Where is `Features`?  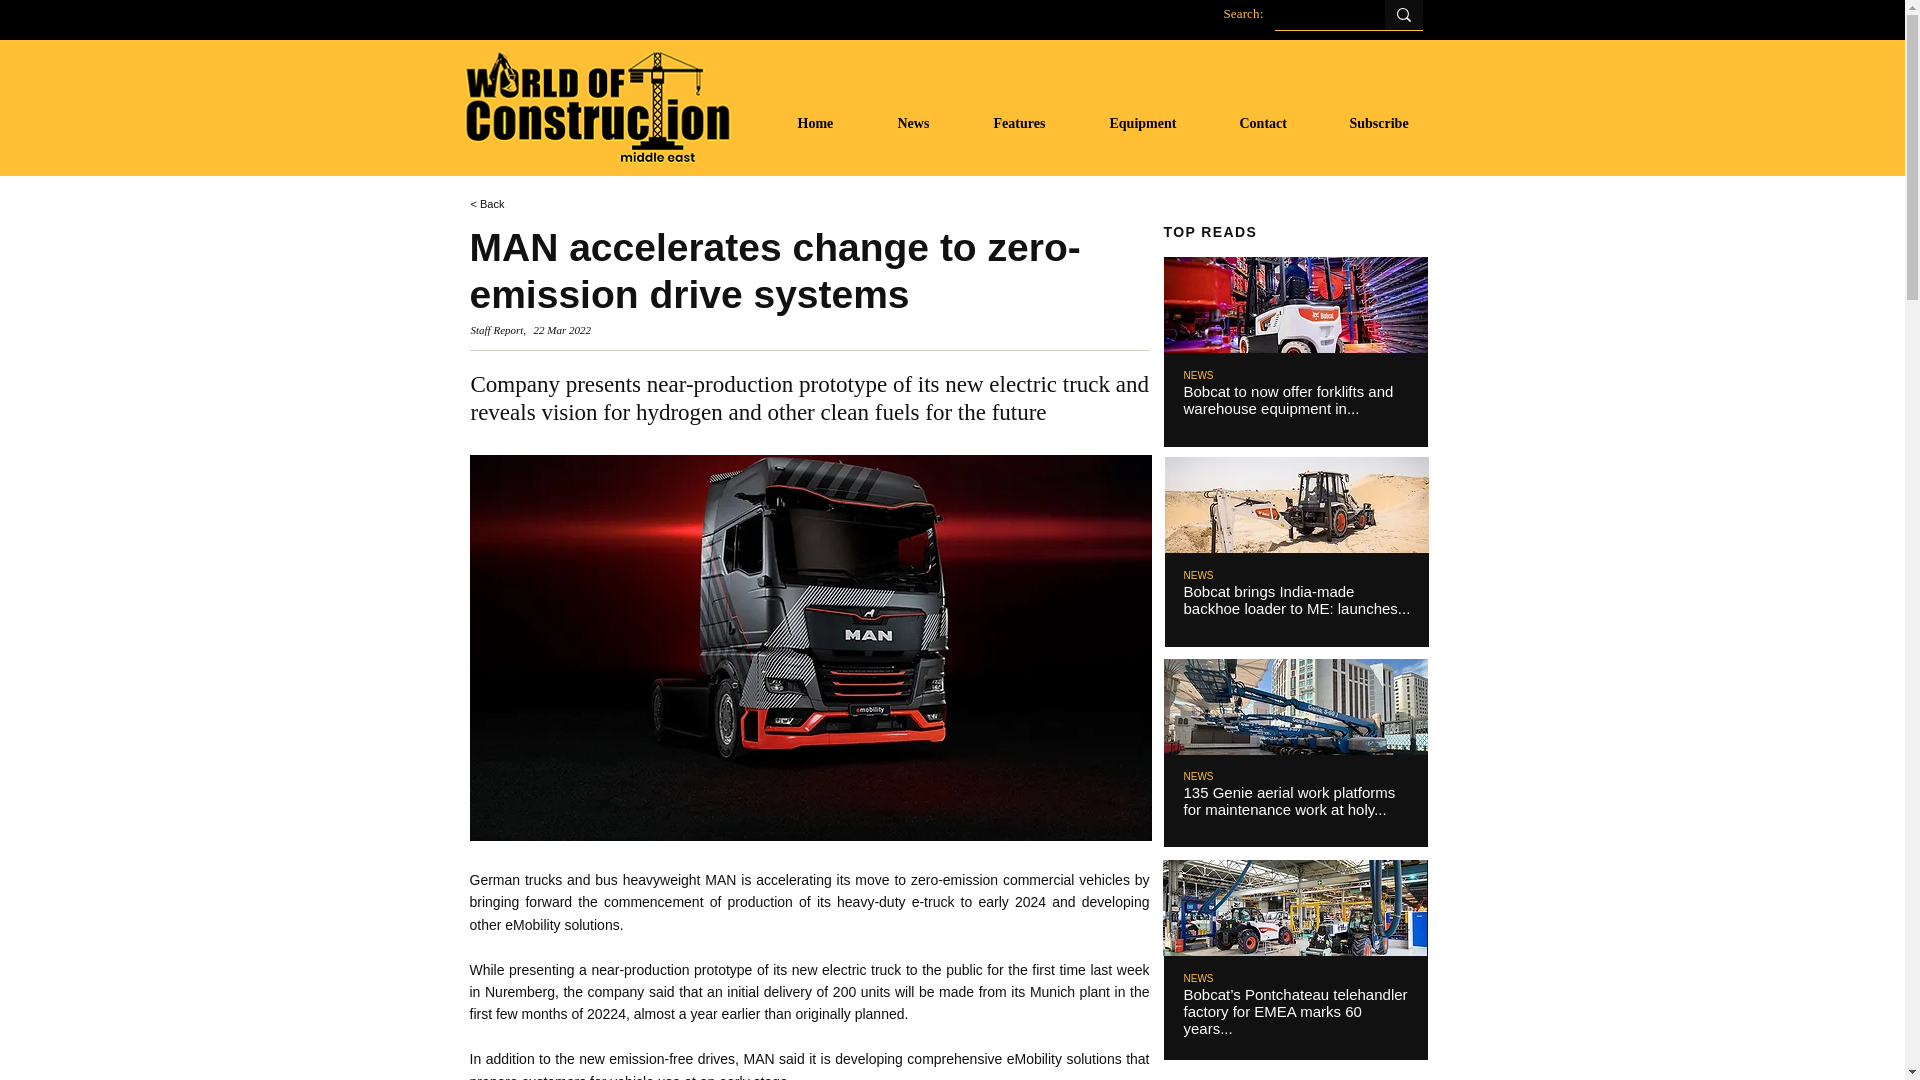
Features is located at coordinates (1036, 123).